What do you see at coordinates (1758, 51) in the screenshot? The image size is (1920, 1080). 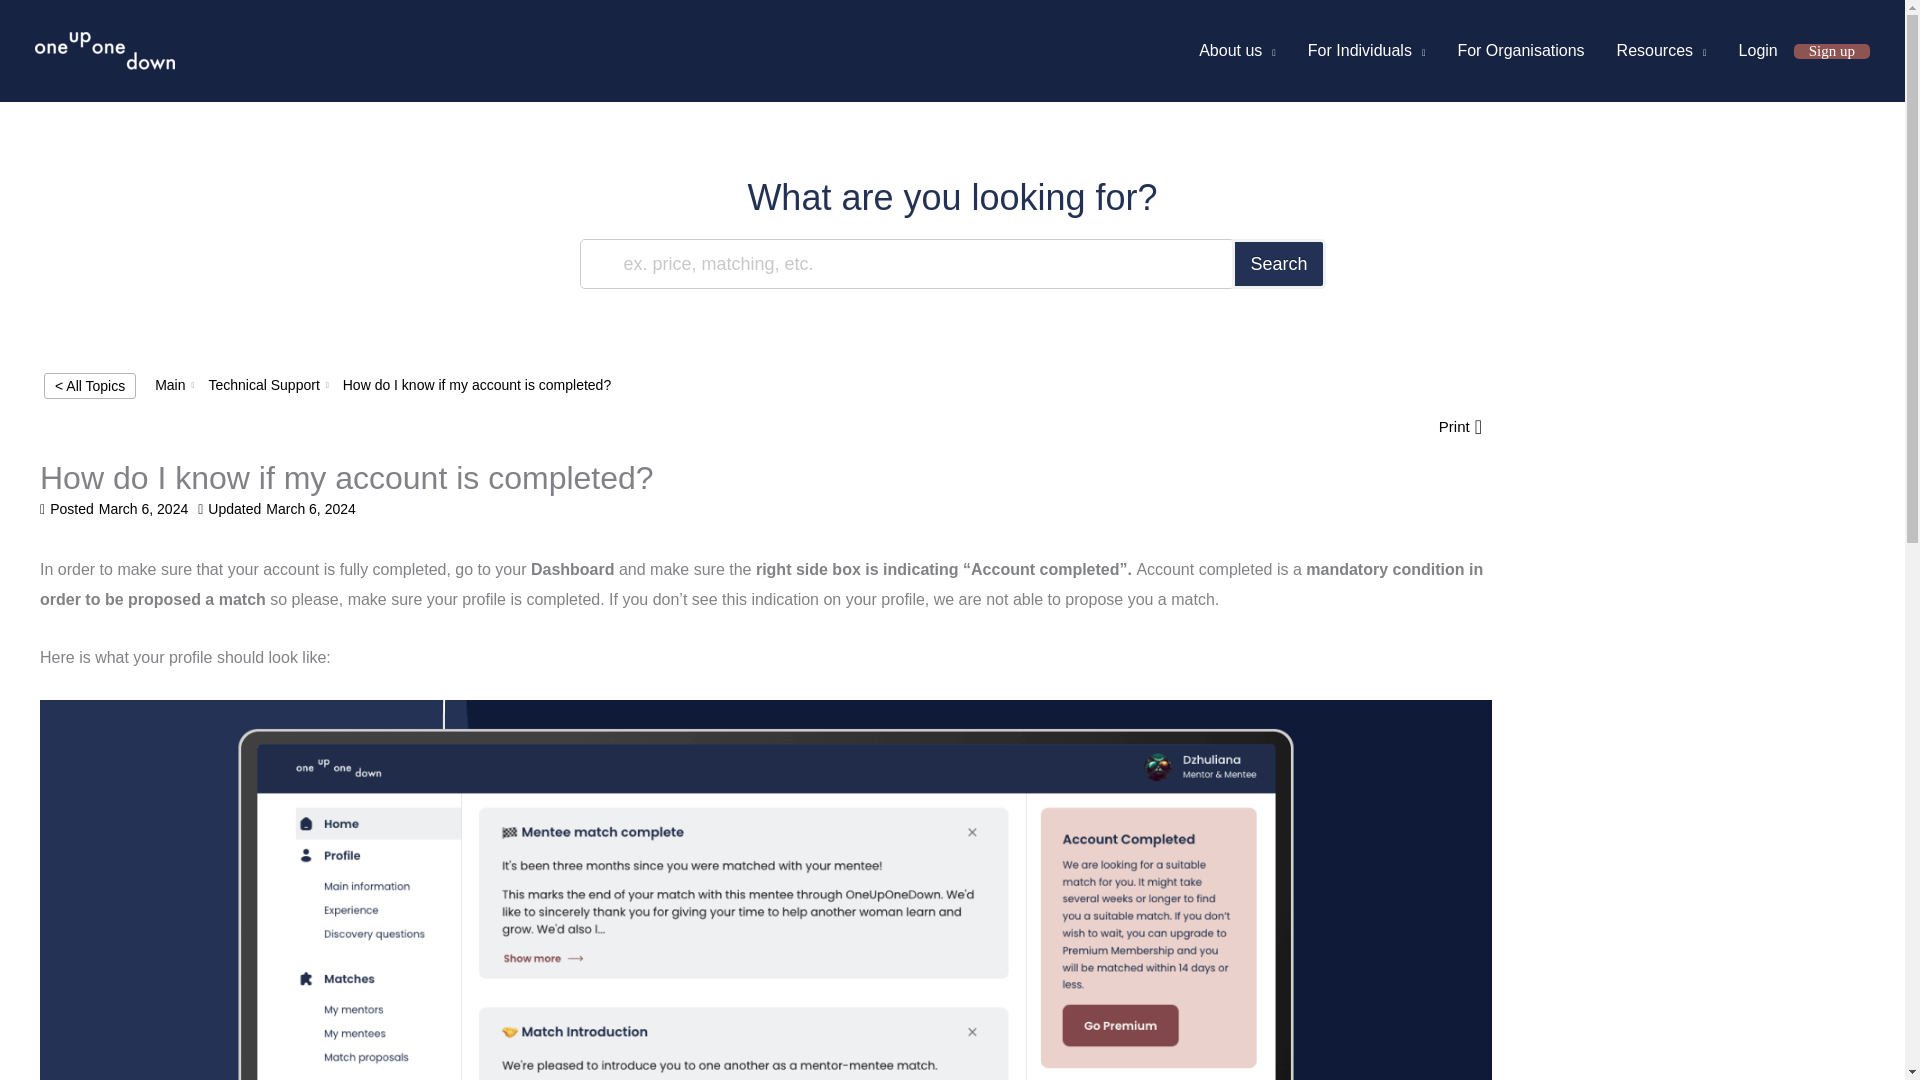 I see `Login` at bounding box center [1758, 51].